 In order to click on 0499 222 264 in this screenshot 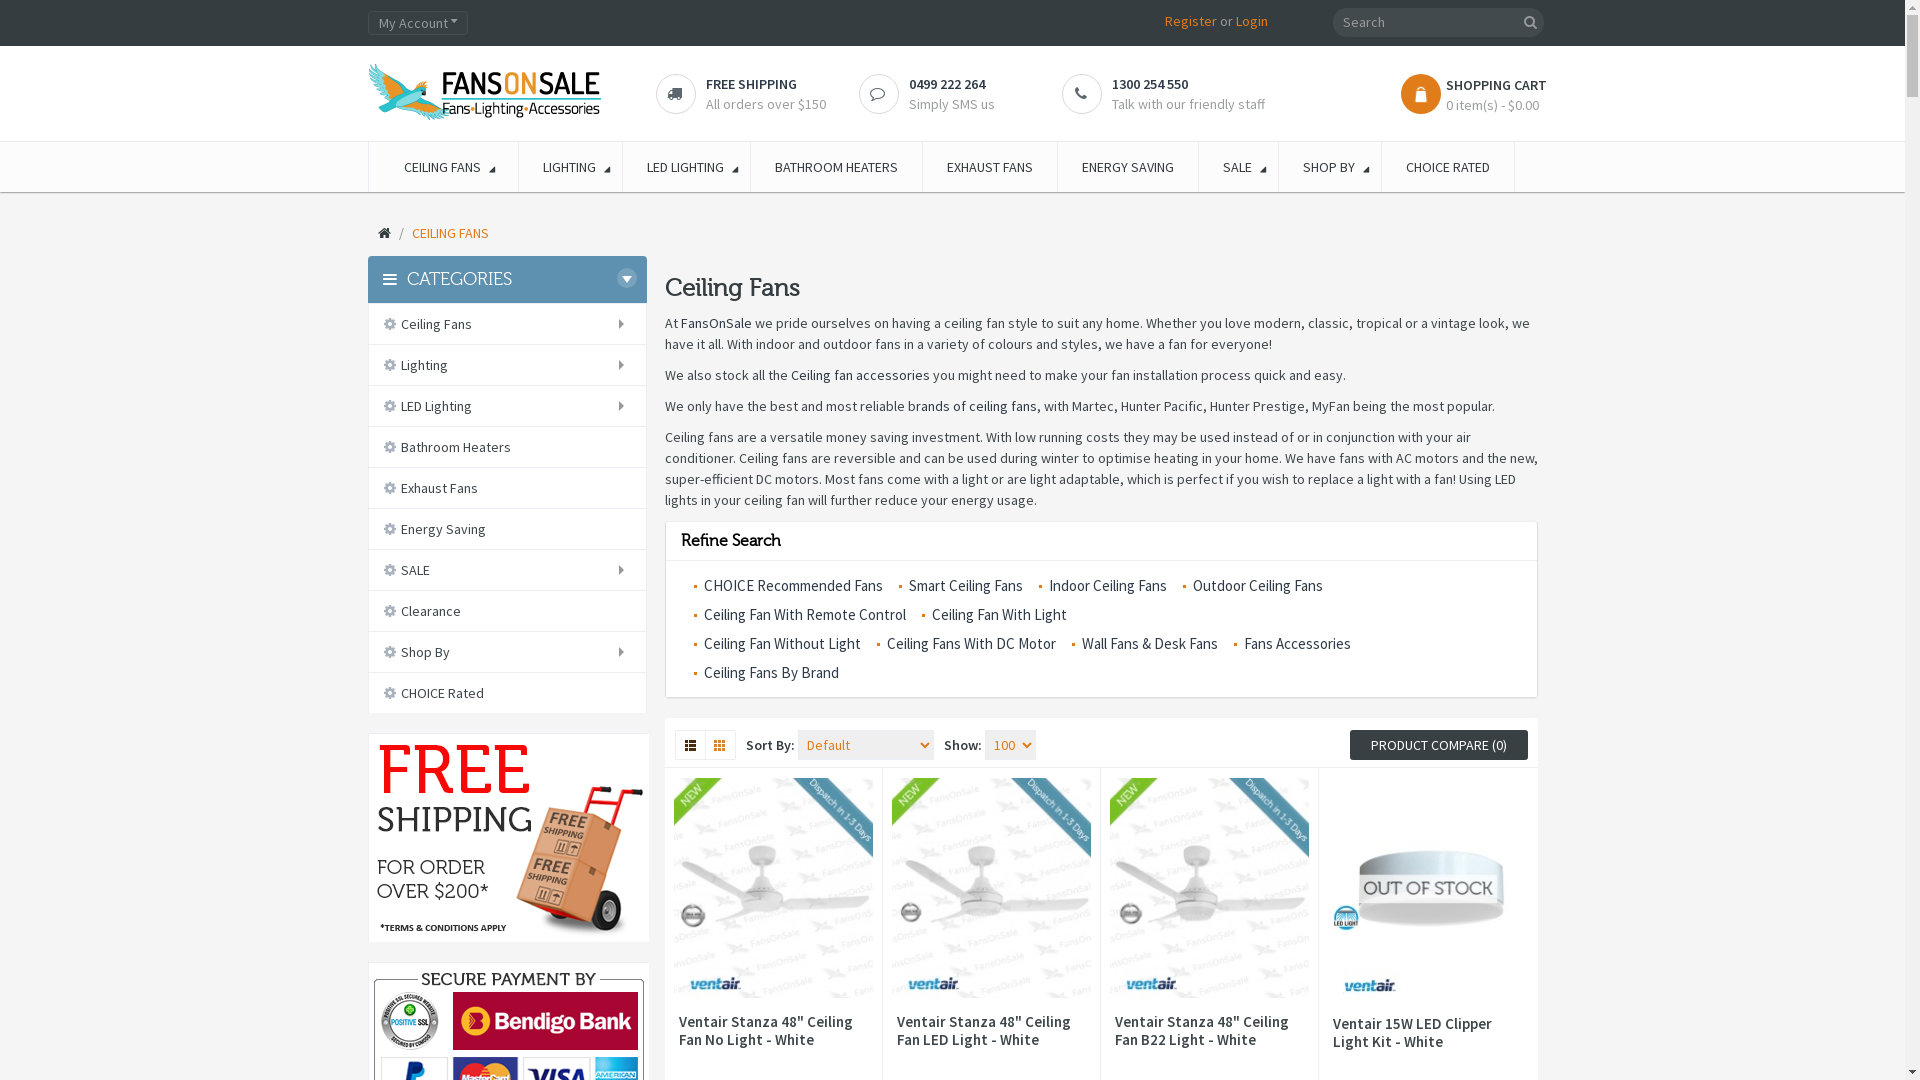, I will do `click(946, 84)`.